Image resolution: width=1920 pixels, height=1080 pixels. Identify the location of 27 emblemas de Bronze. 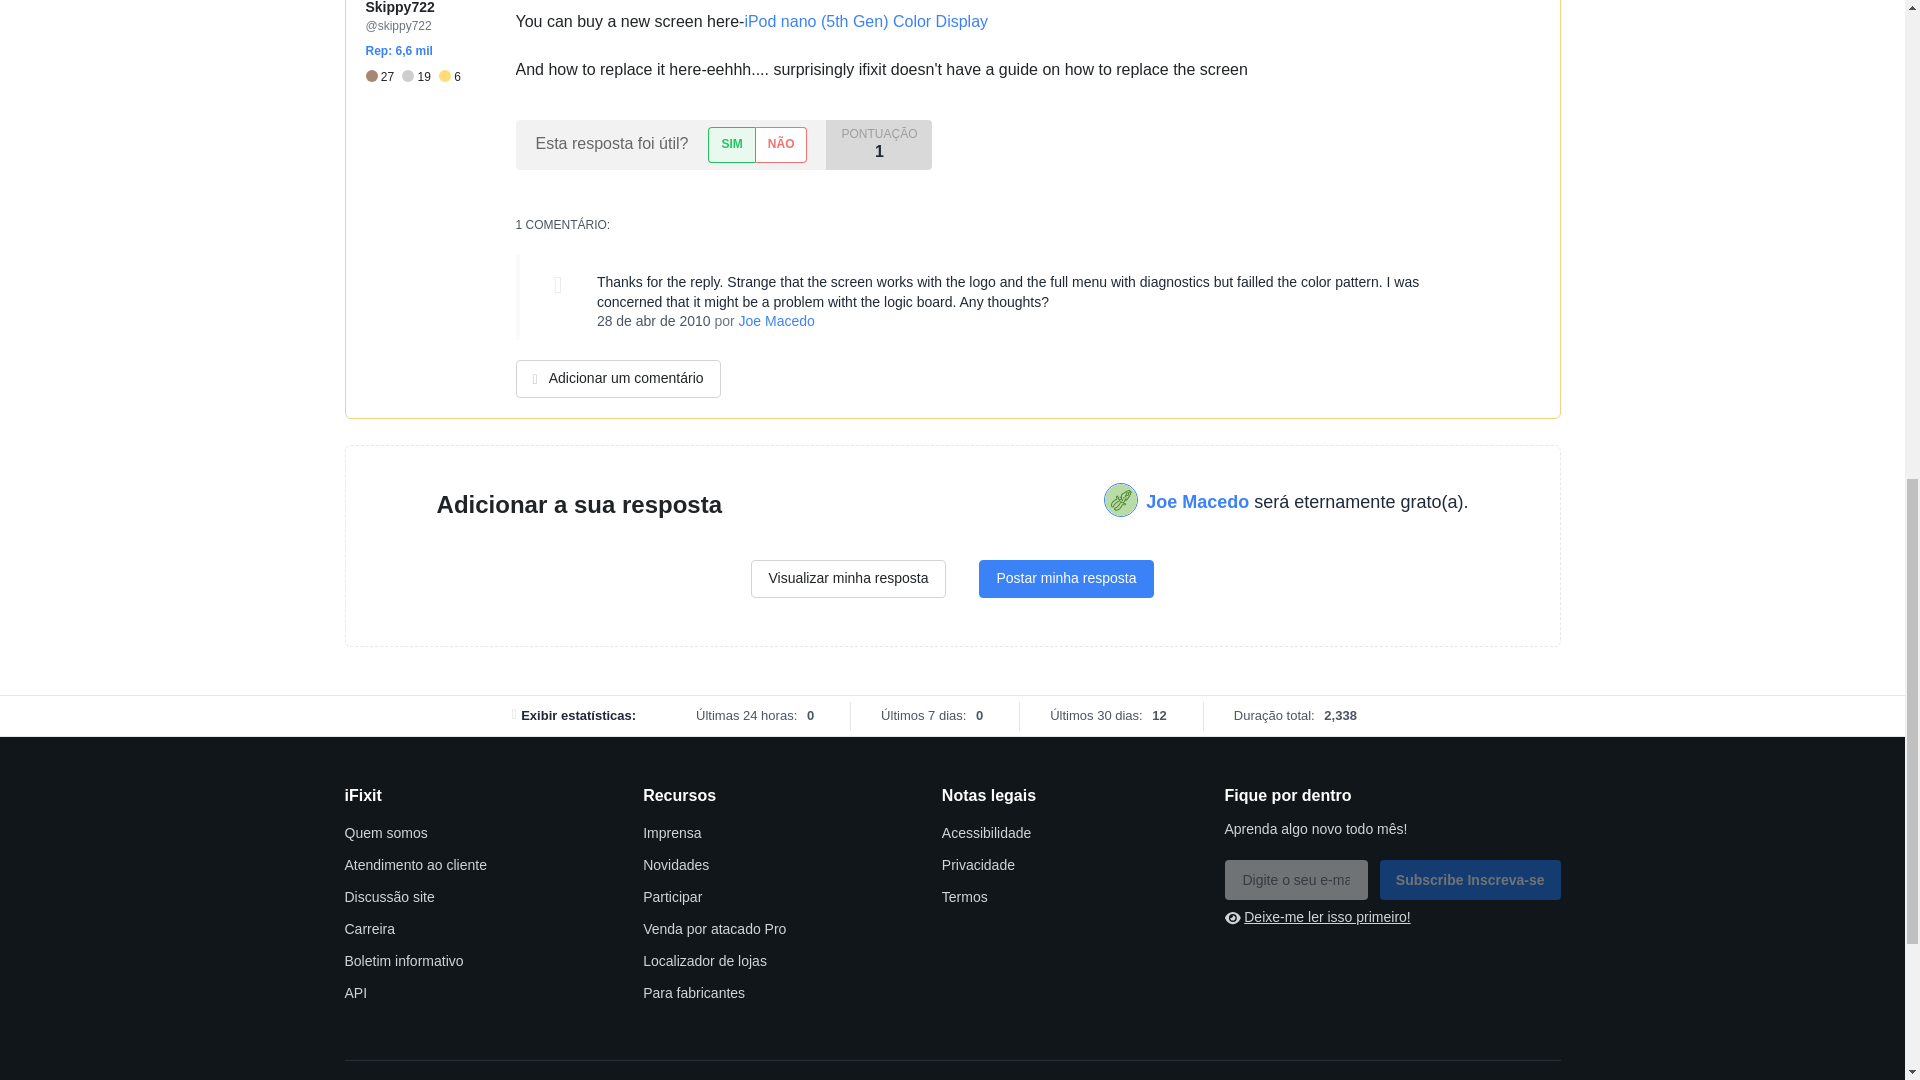
(384, 76).